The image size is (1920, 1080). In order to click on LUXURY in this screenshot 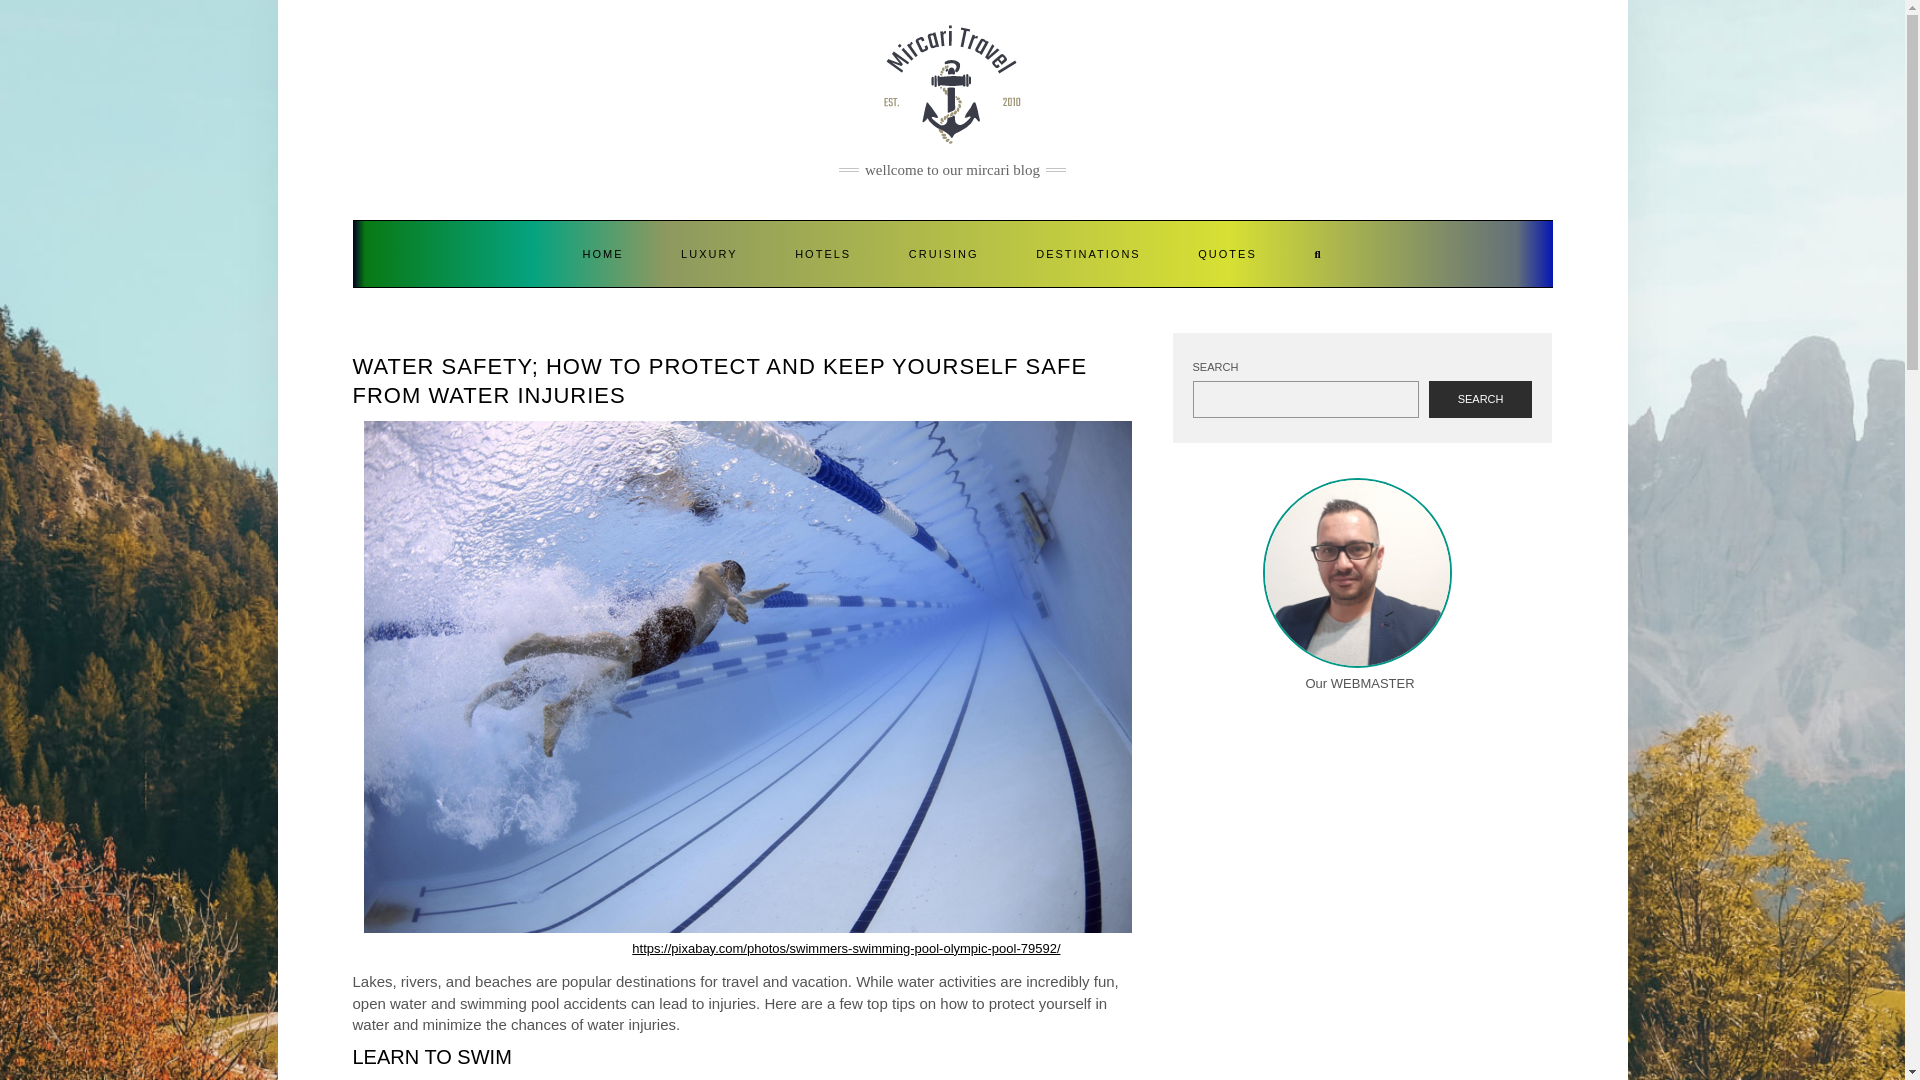, I will do `click(709, 254)`.